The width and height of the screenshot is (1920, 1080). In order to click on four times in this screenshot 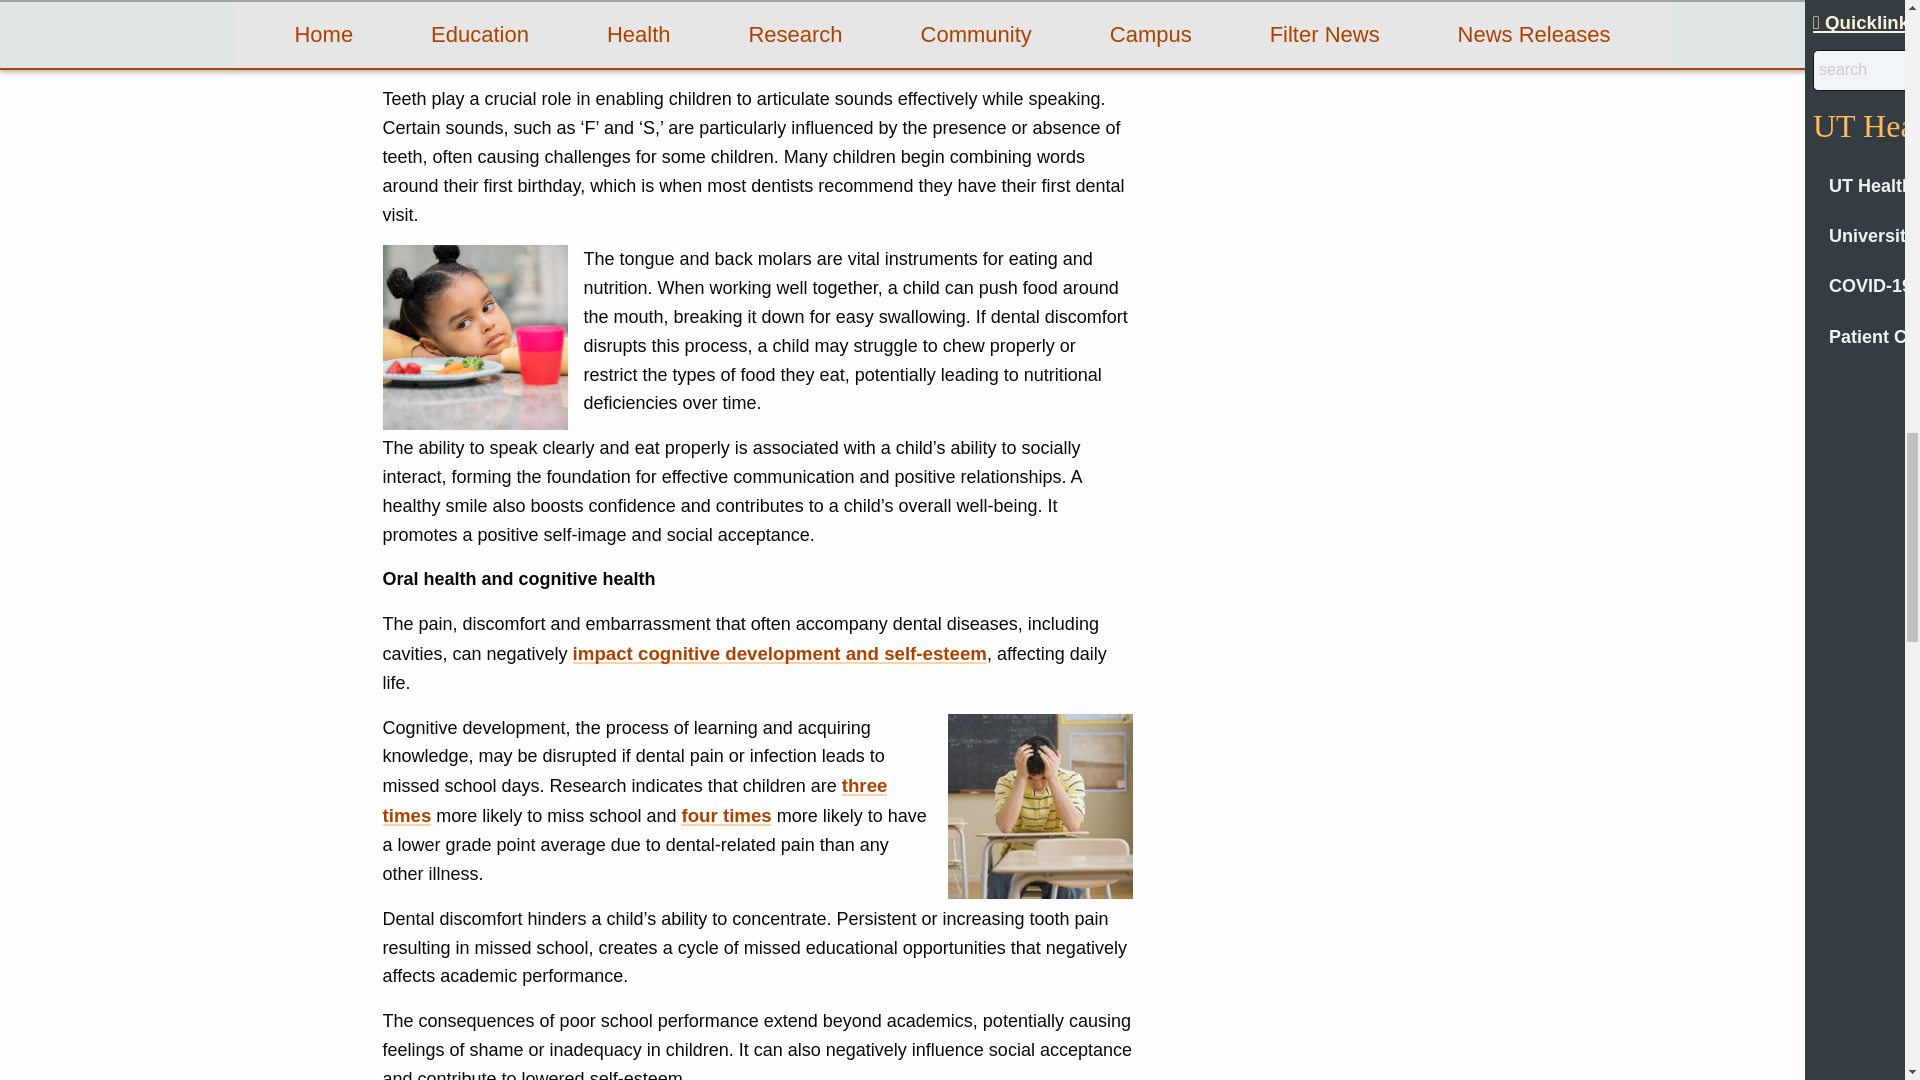, I will do `click(726, 815)`.